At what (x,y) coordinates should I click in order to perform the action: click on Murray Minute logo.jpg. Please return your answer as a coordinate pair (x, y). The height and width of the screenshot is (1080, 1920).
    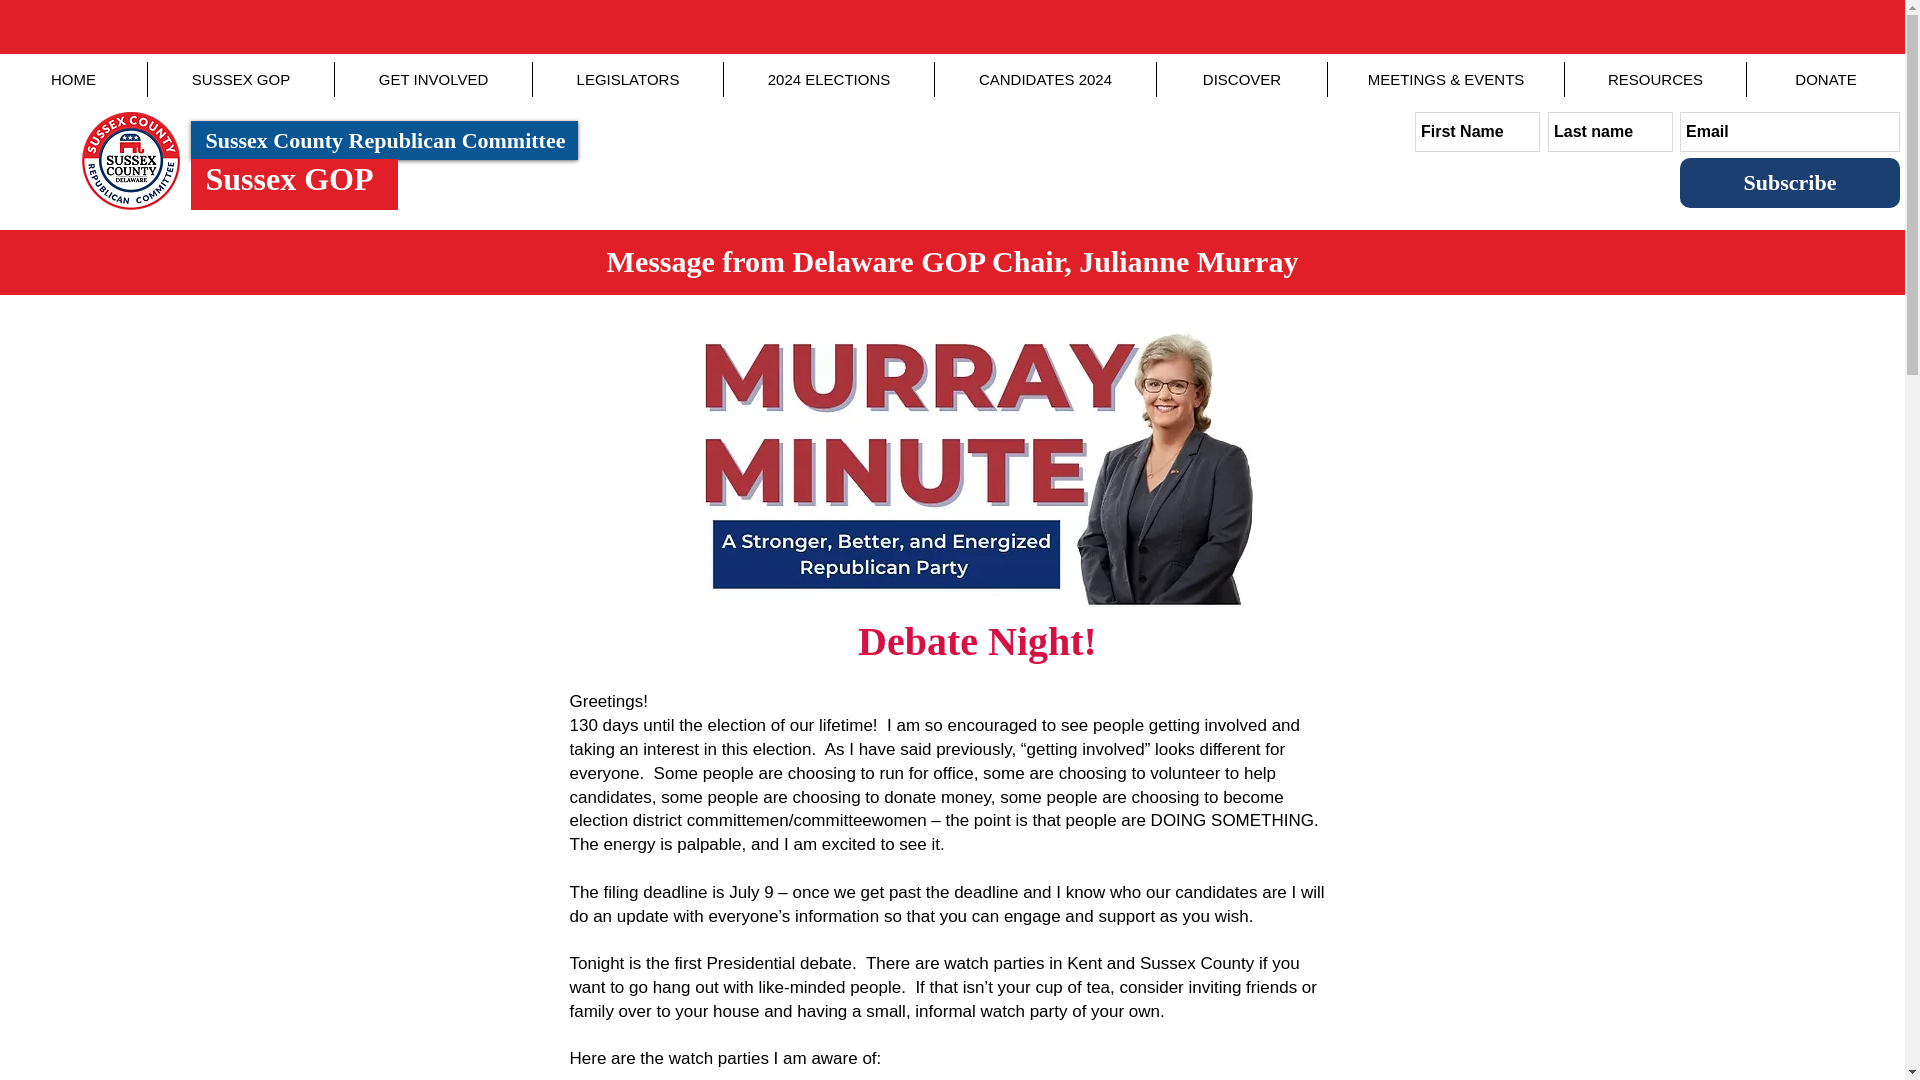
    Looking at the image, I should click on (978, 460).